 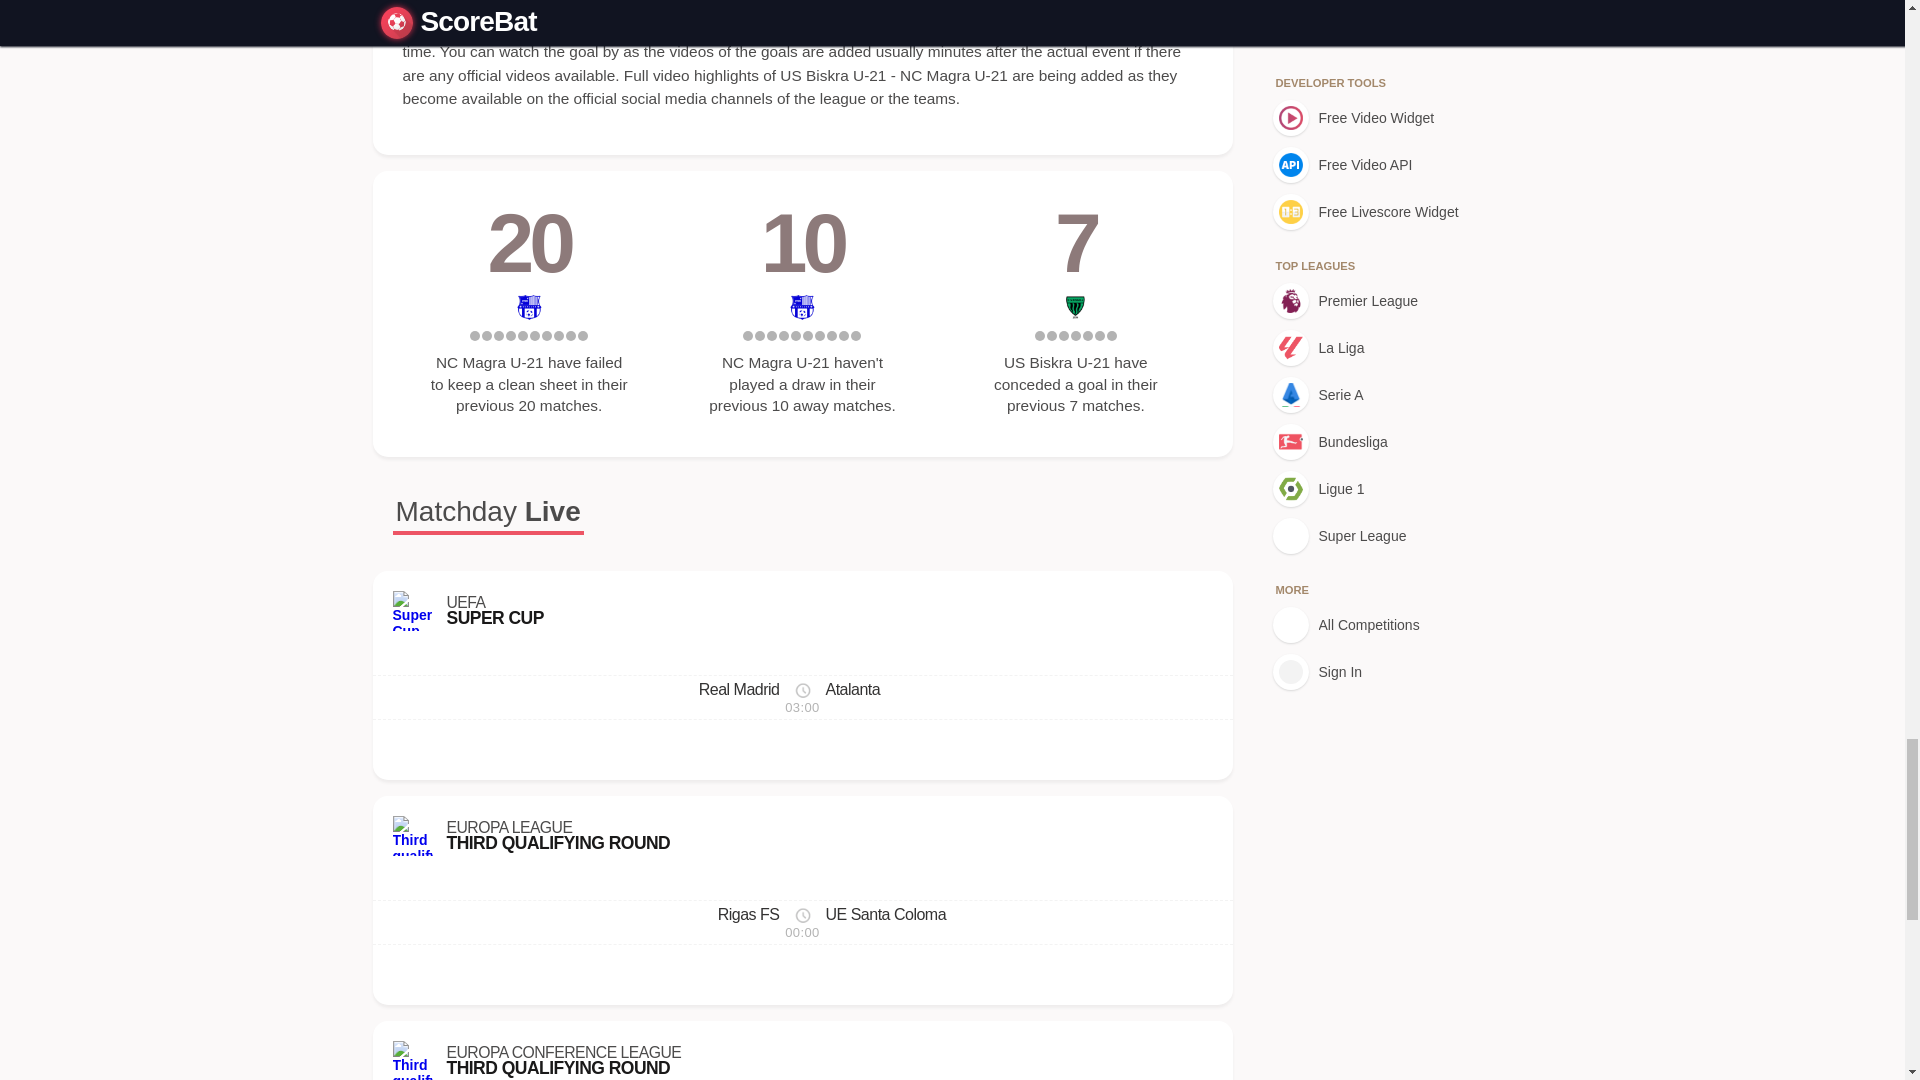 What do you see at coordinates (802, 922) in the screenshot?
I see `Rigas FS - UE Santa Coloma Live` at bounding box center [802, 922].